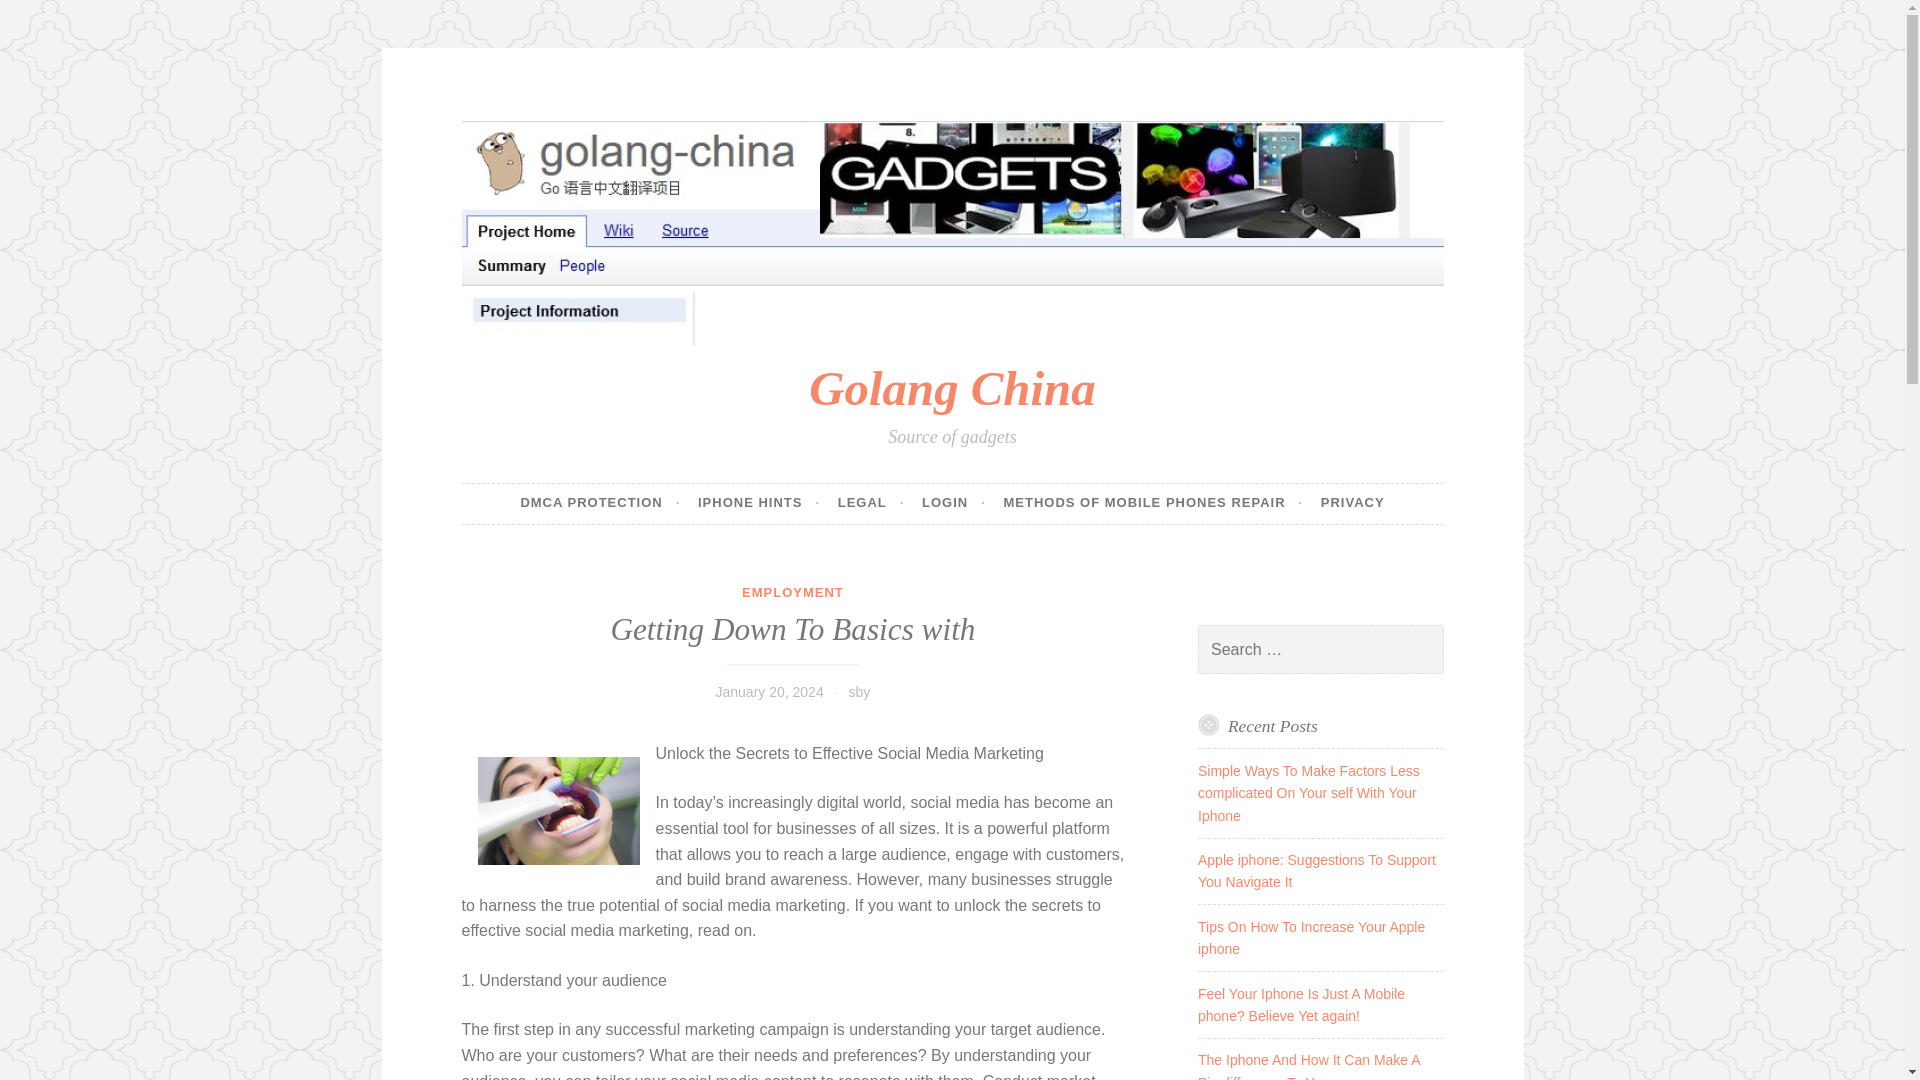 This screenshot has height=1080, width=1920. Describe the element at coordinates (954, 503) in the screenshot. I see `LOGIN` at that location.